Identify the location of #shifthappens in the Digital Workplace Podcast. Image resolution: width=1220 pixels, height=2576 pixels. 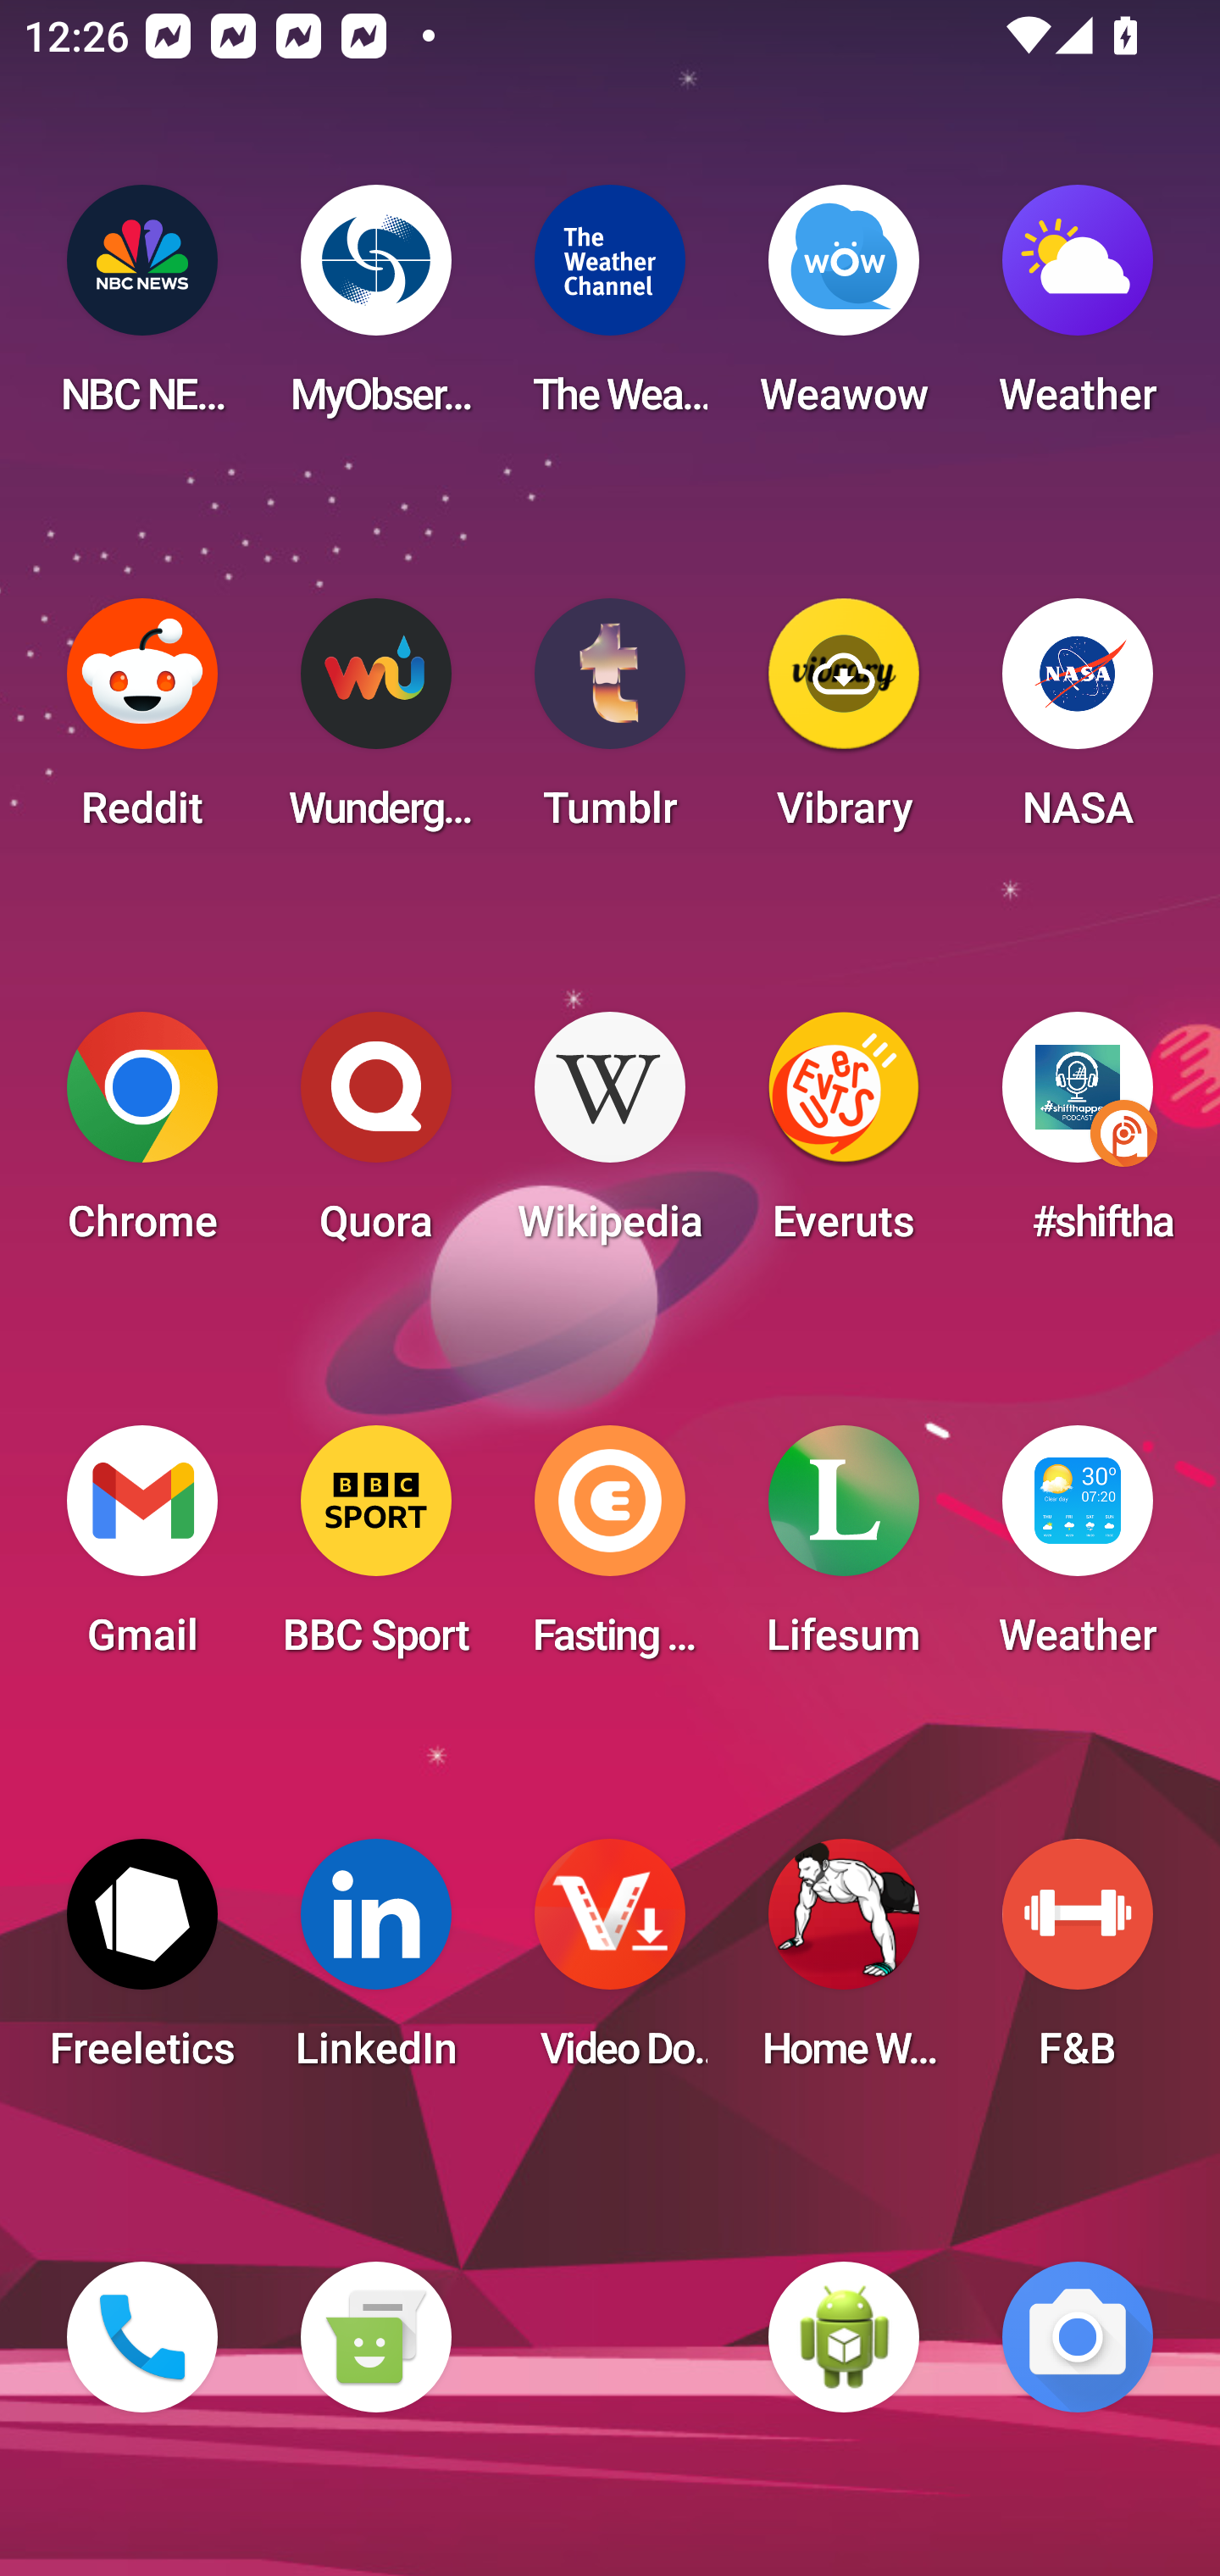
(1078, 1137).